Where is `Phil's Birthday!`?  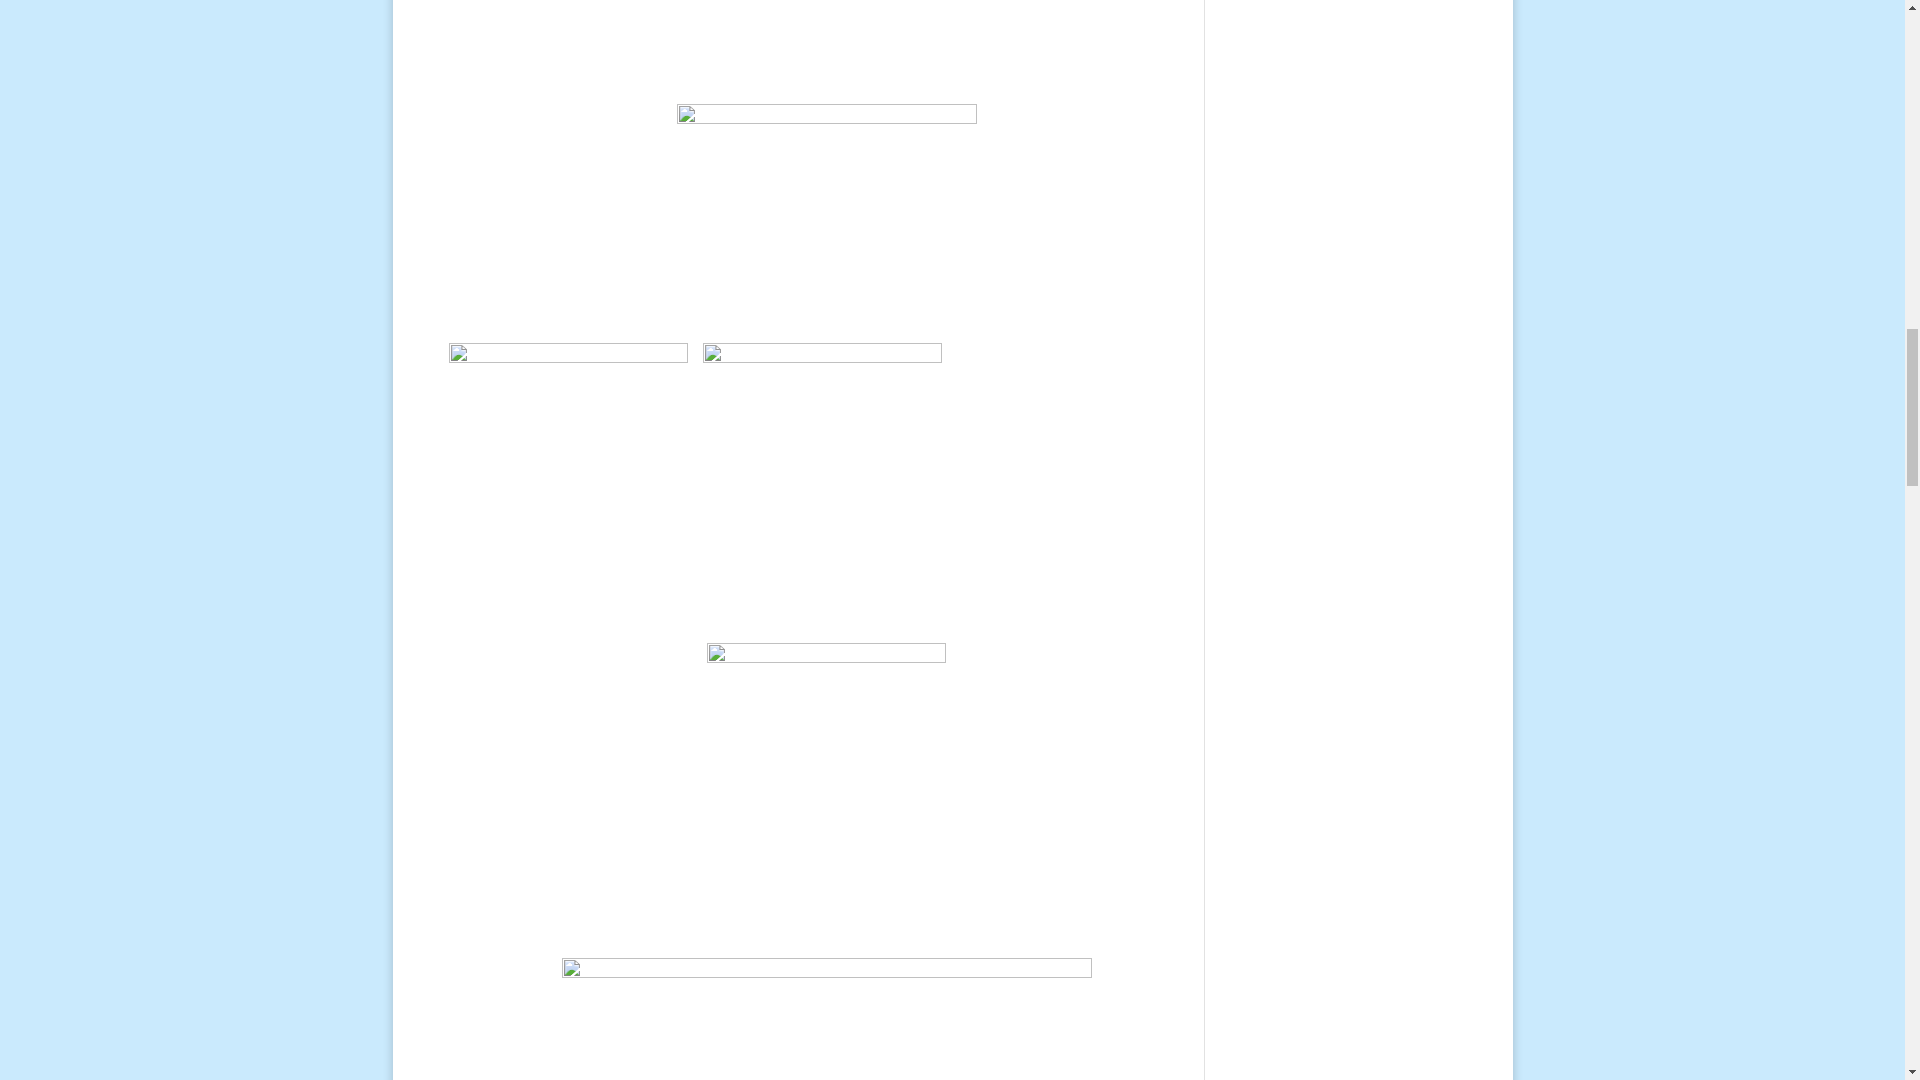 Phil's Birthday! is located at coordinates (827, 1018).